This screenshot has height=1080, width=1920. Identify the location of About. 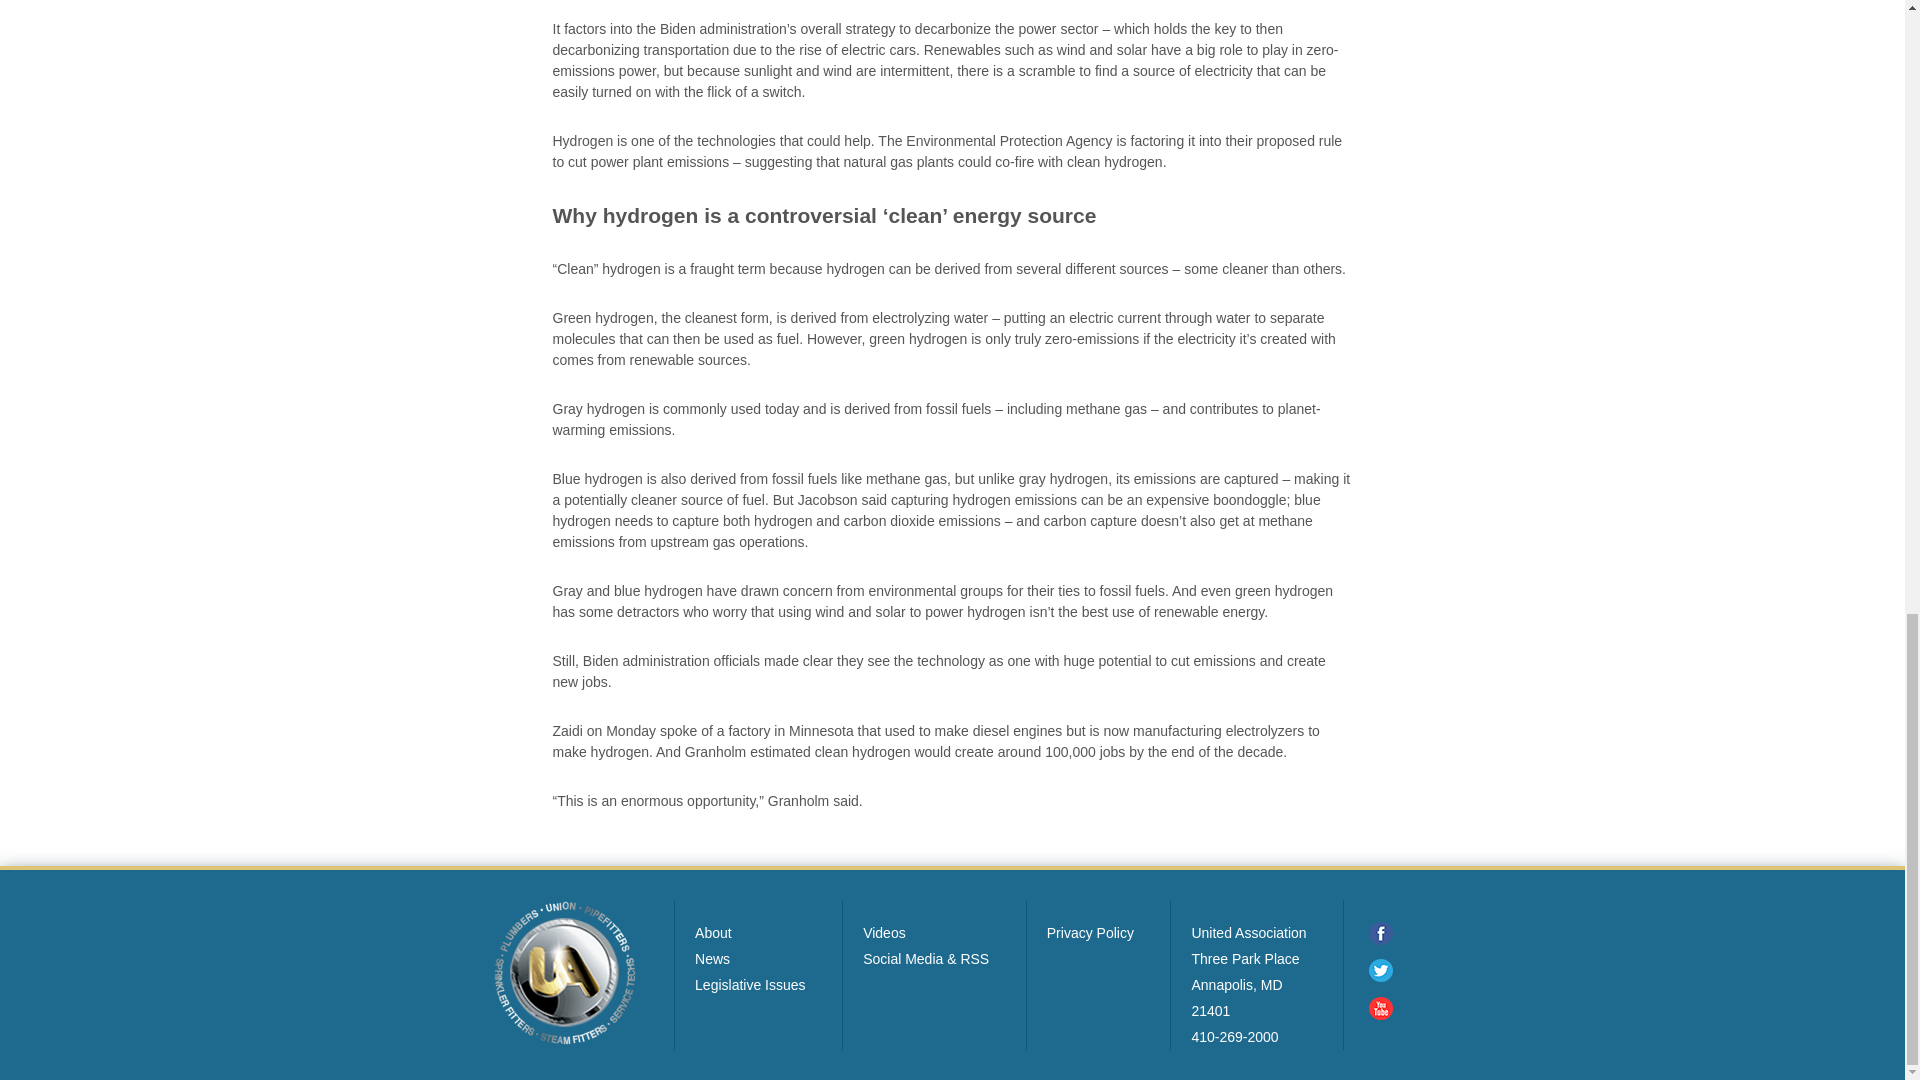
(713, 932).